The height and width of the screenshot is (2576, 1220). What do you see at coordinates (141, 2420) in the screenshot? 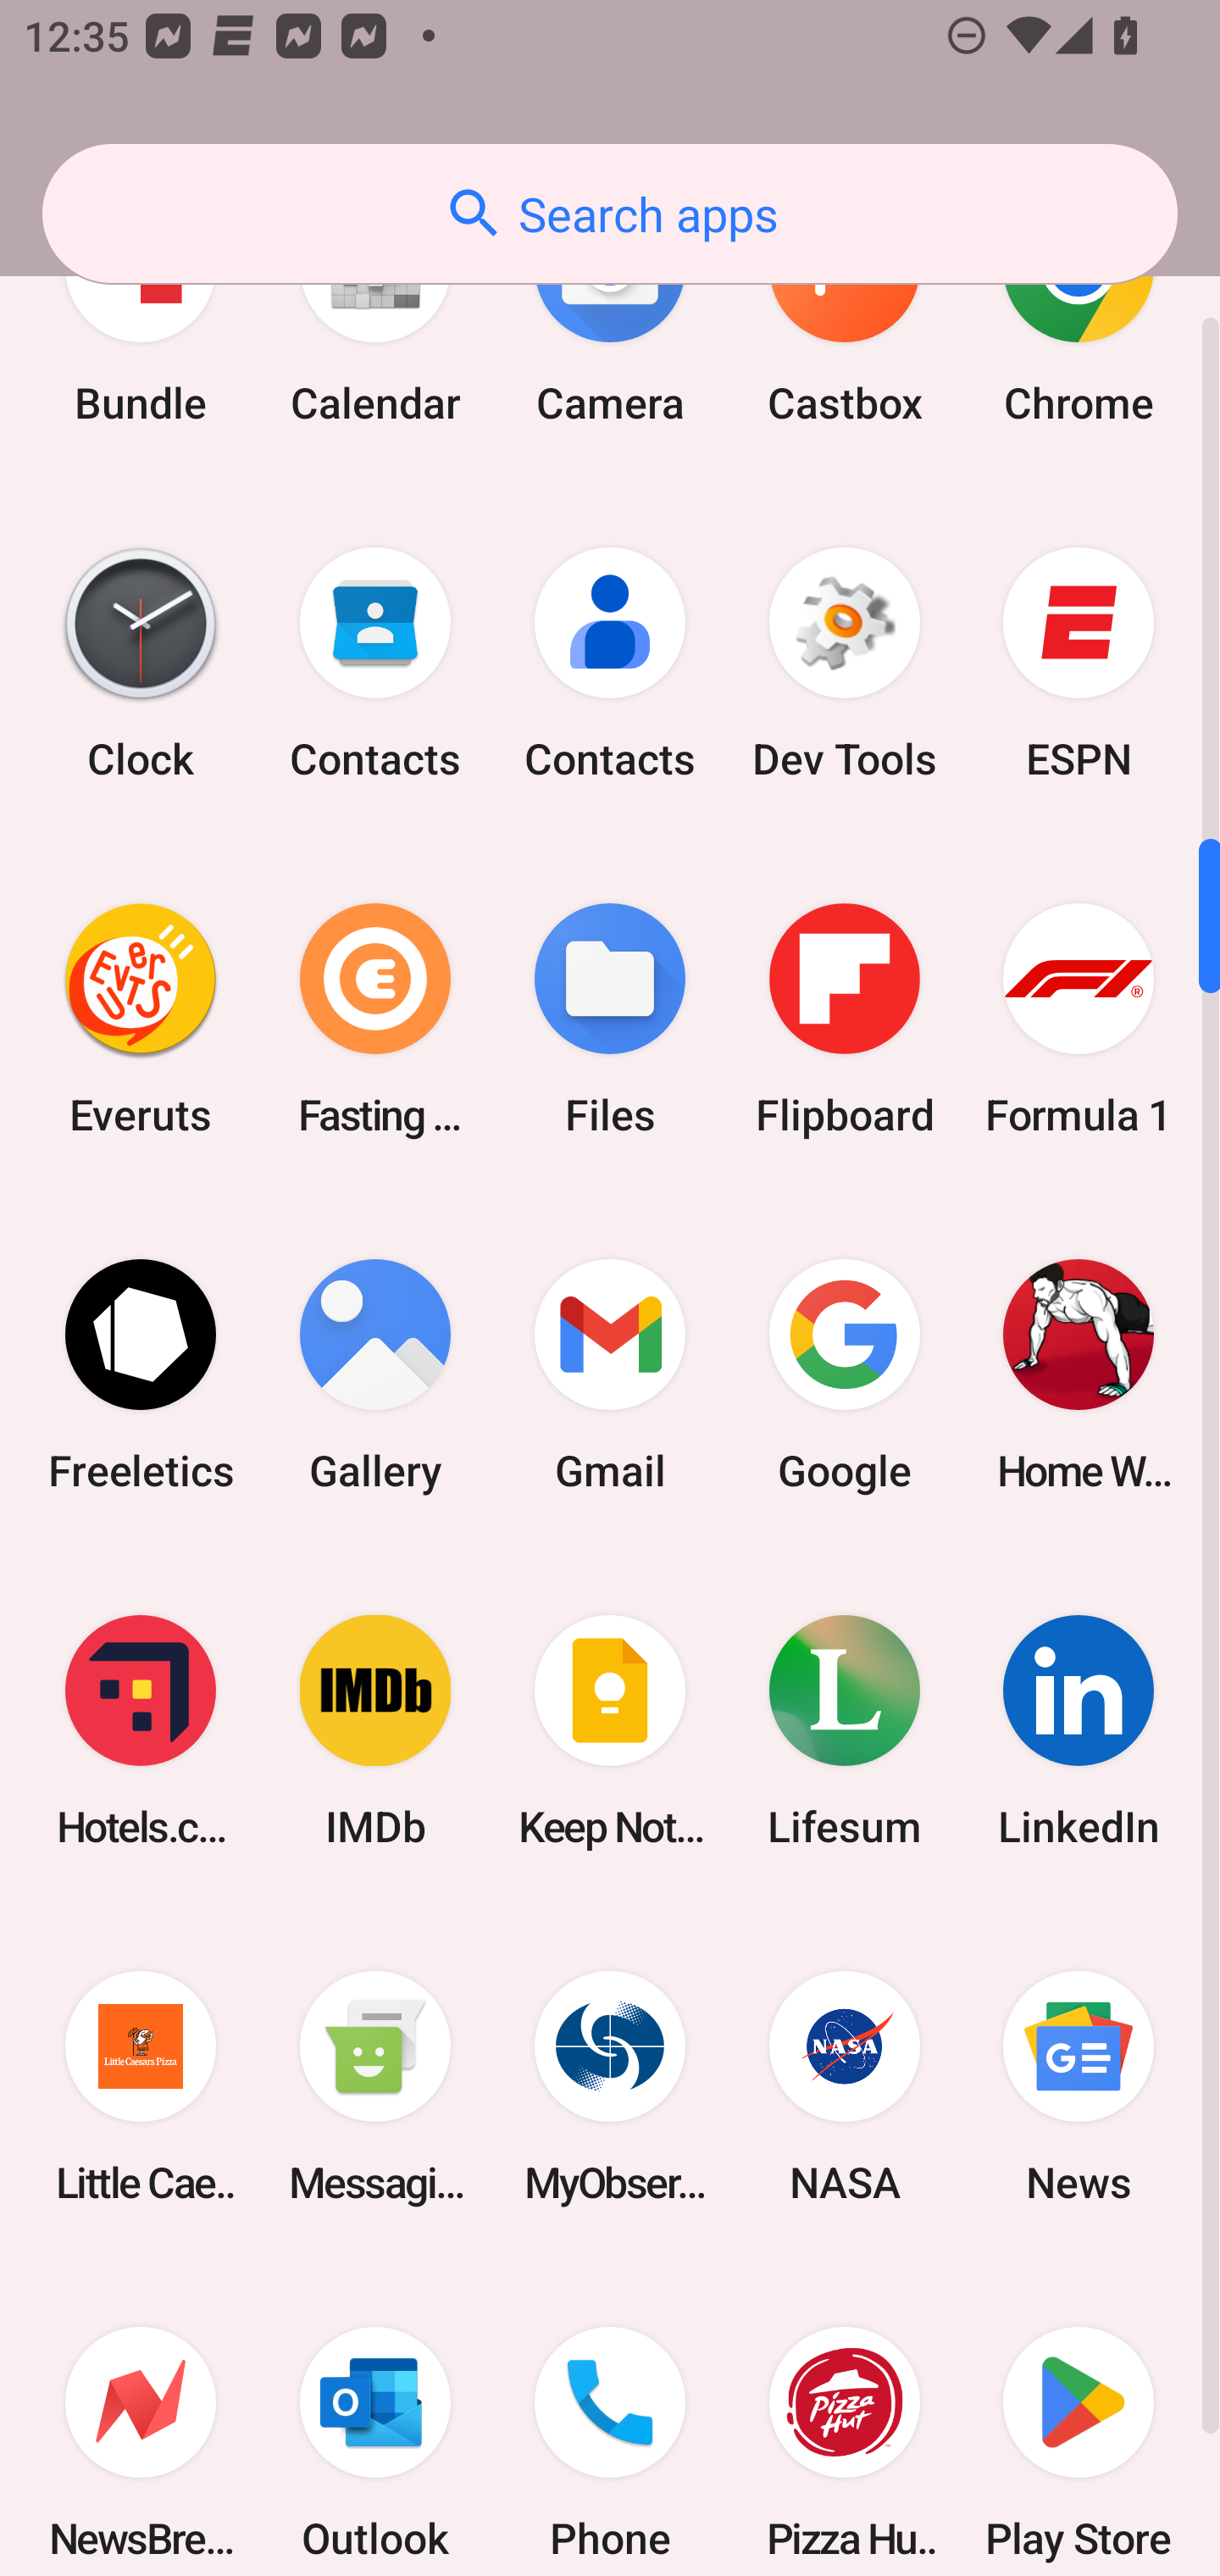
I see `NewsBreak` at bounding box center [141, 2420].